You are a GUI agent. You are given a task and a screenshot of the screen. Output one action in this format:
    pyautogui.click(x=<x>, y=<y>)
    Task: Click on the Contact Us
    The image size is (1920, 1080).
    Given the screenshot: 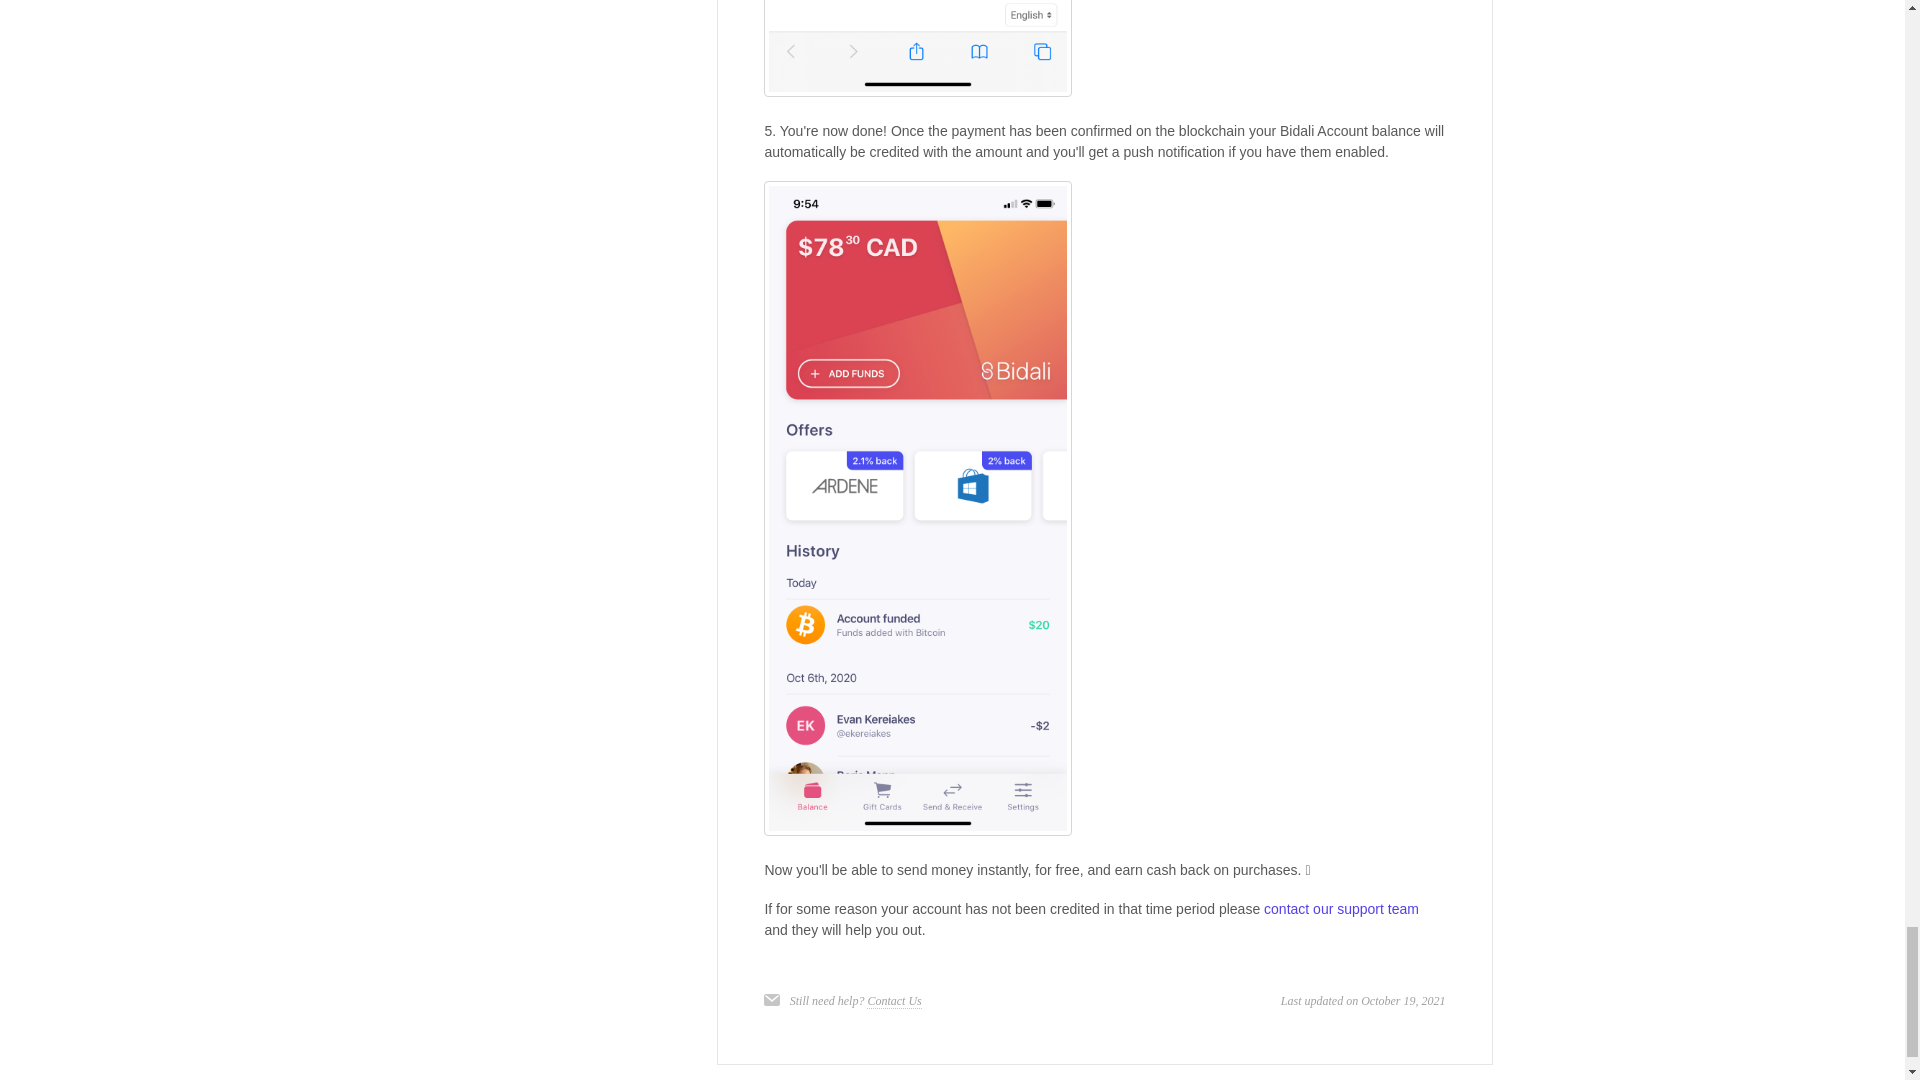 What is the action you would take?
    pyautogui.click(x=894, y=1000)
    